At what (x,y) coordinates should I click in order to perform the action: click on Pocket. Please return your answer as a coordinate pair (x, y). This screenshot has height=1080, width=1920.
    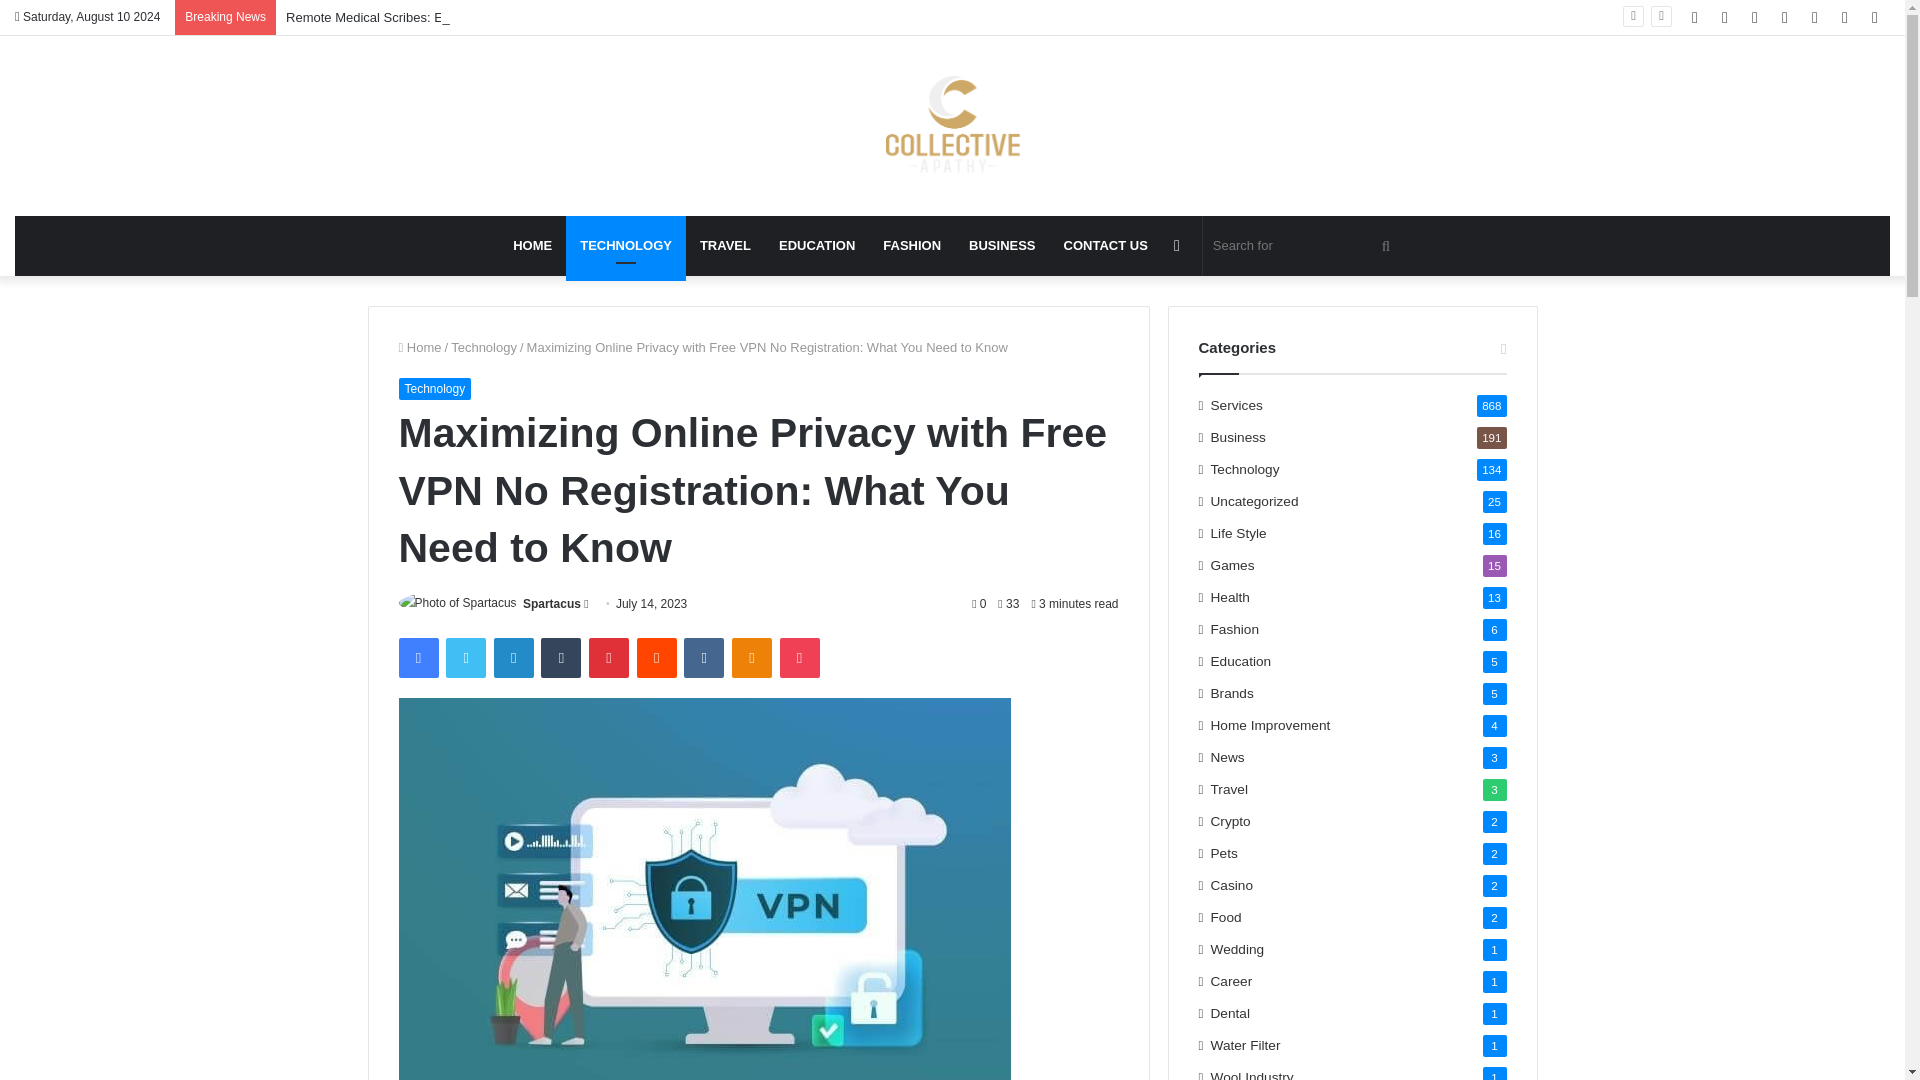
    Looking at the image, I should click on (799, 658).